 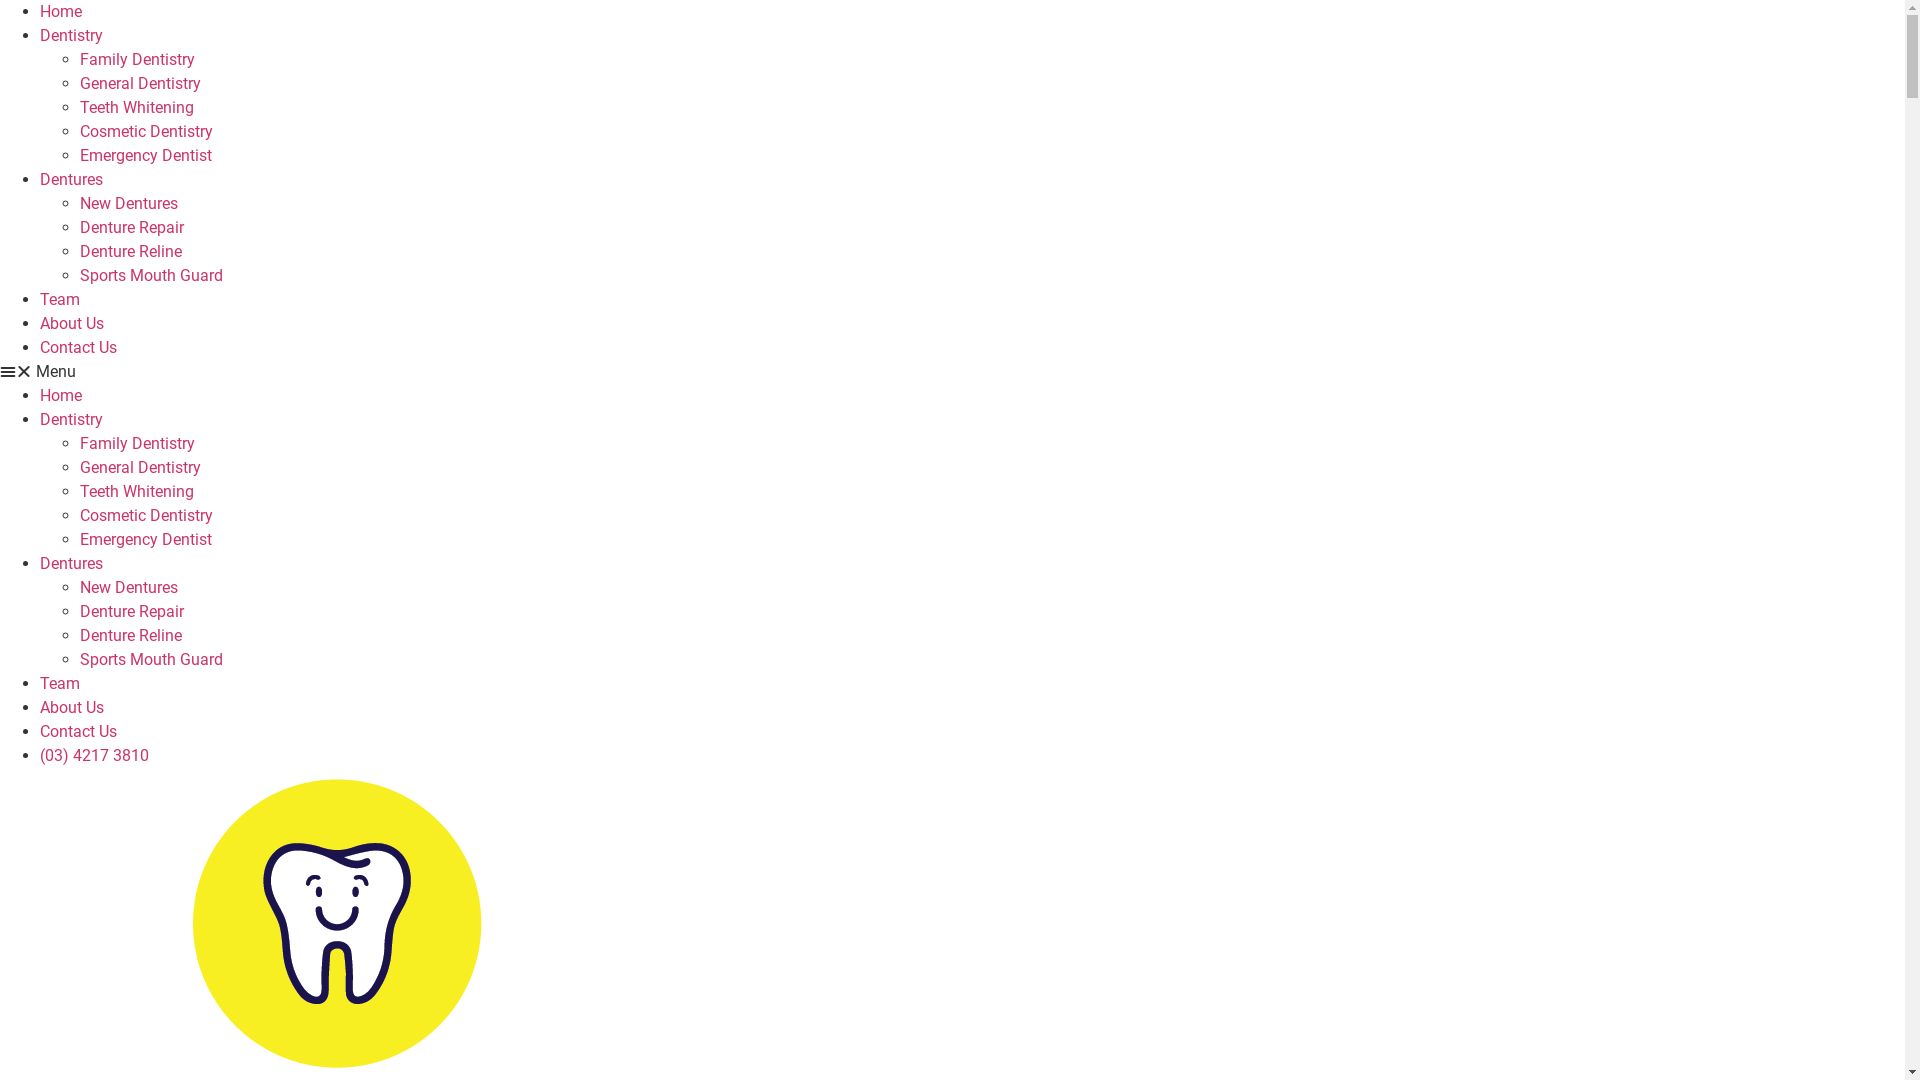 What do you see at coordinates (61, 12) in the screenshot?
I see `Home` at bounding box center [61, 12].